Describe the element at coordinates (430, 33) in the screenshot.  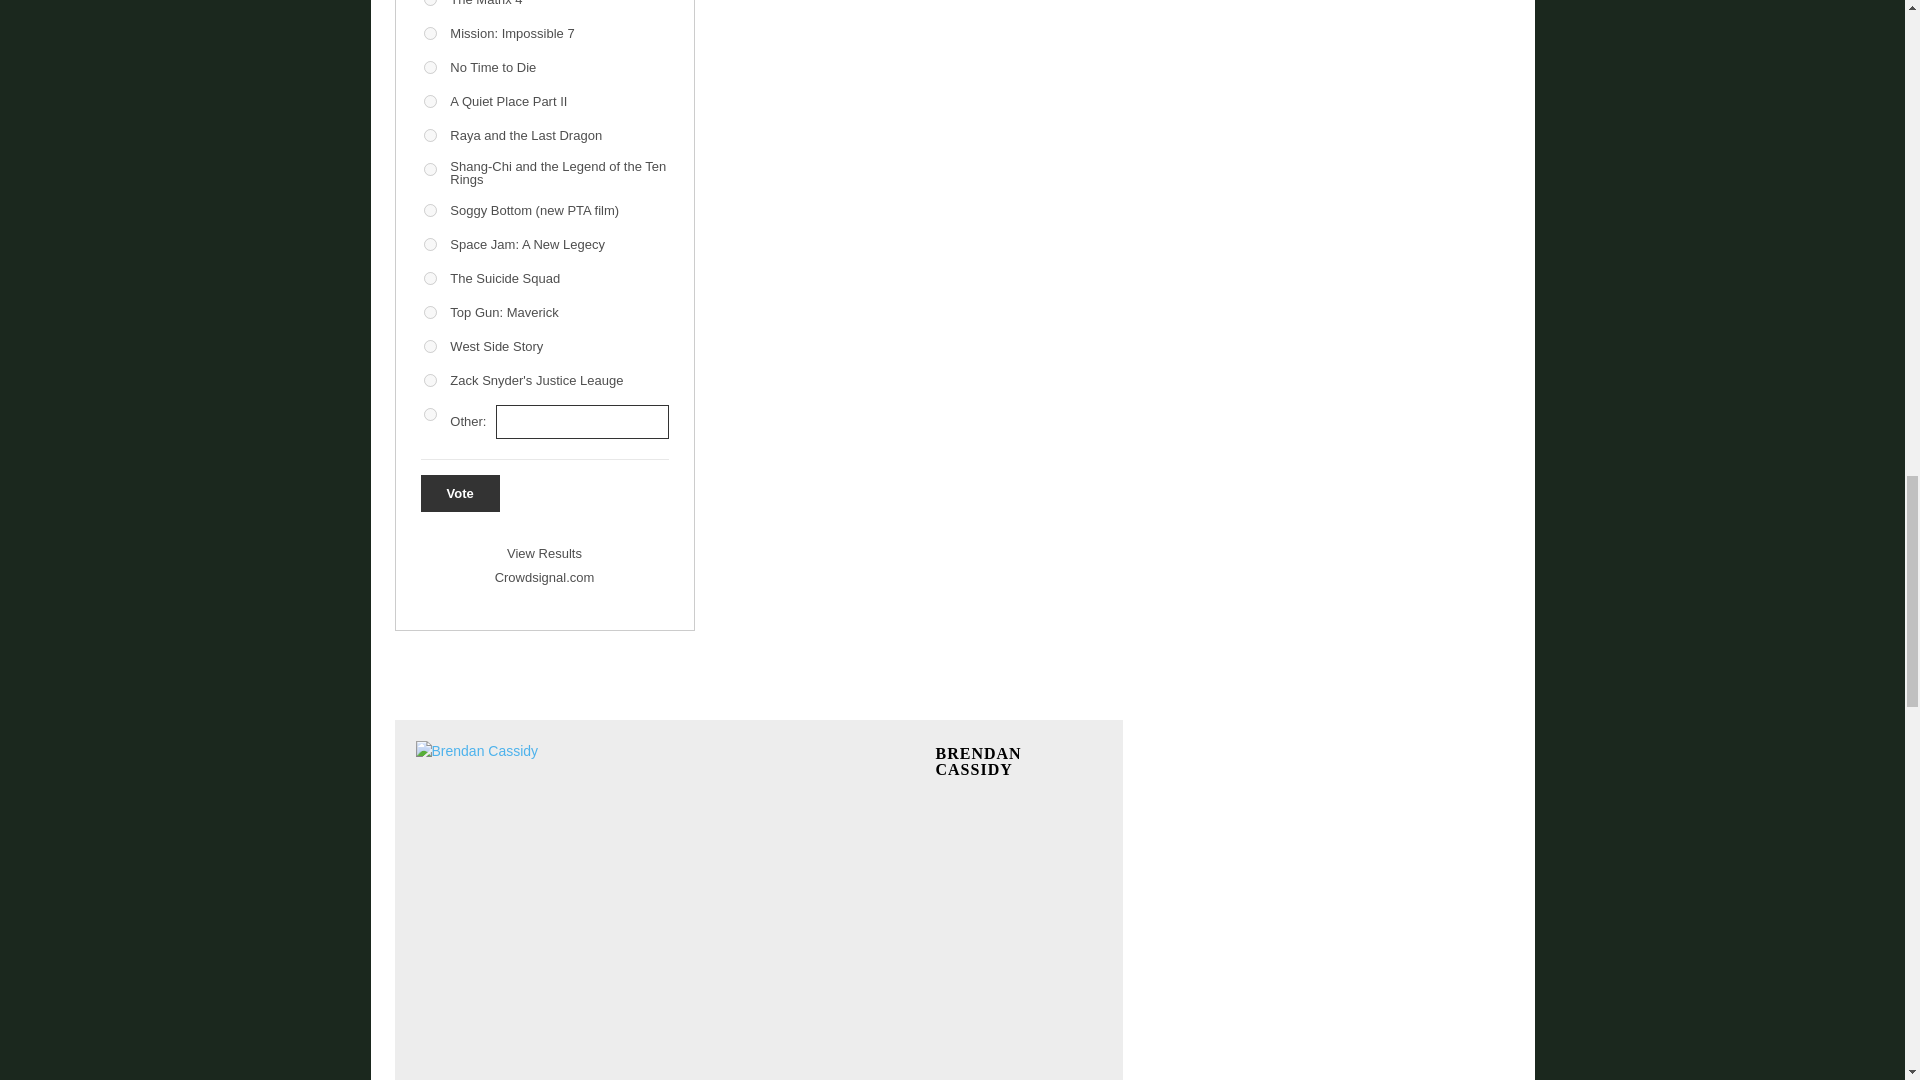
I see `49550030` at that location.